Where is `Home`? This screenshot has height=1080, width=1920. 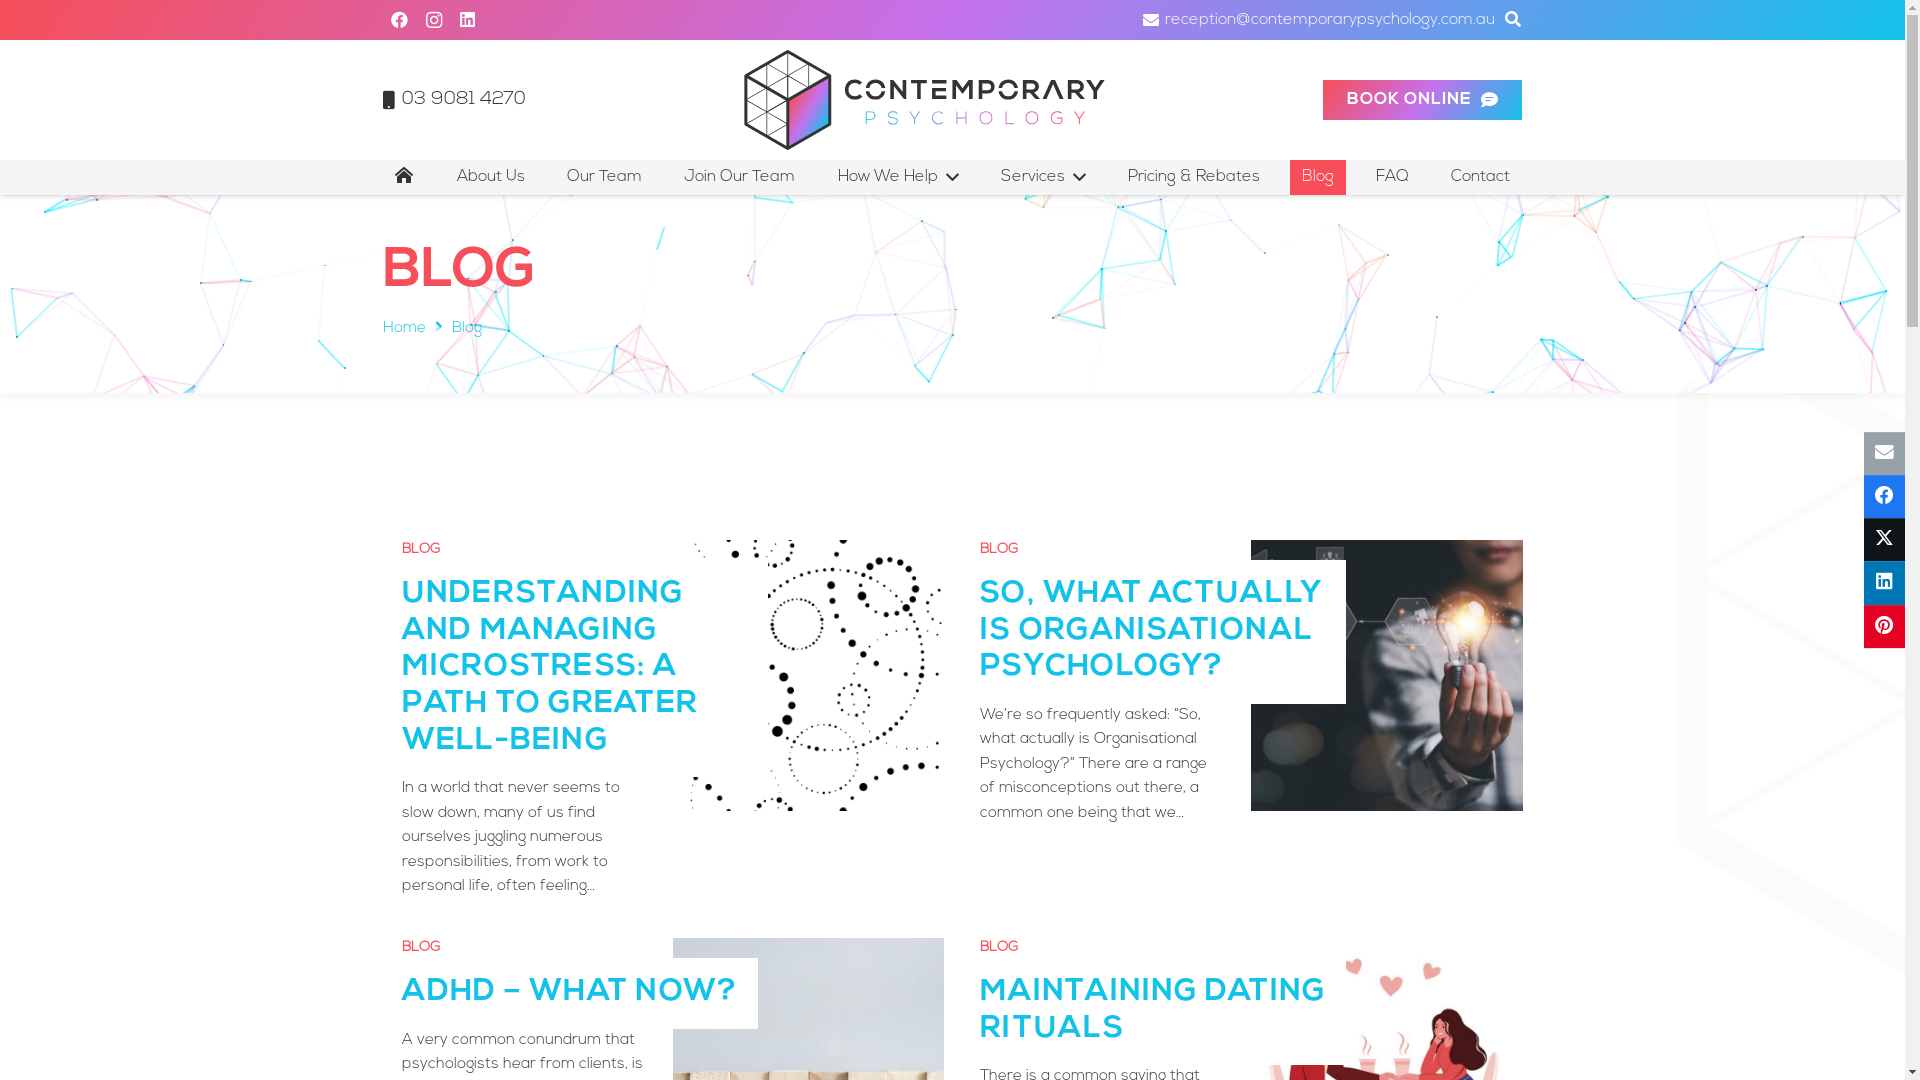 Home is located at coordinates (404, 328).